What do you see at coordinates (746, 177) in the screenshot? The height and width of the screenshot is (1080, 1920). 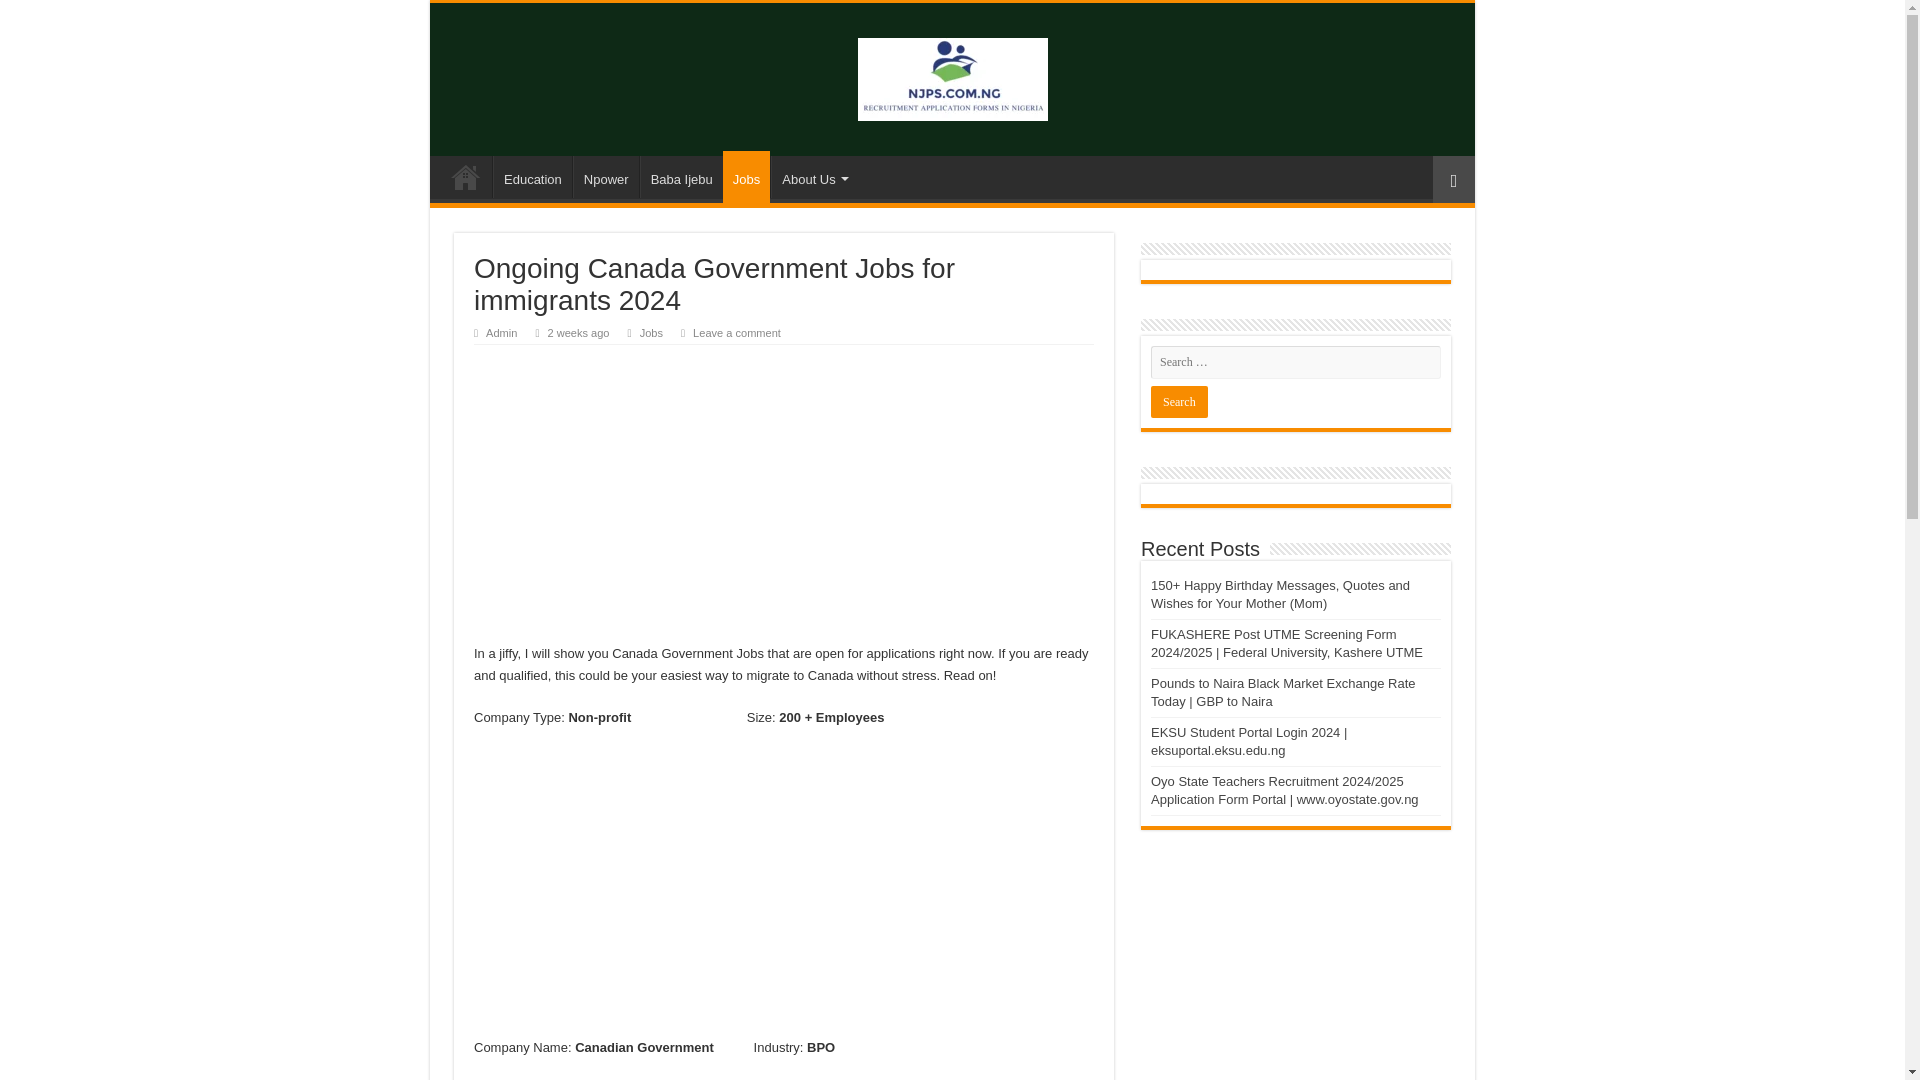 I see `Jobs` at bounding box center [746, 177].